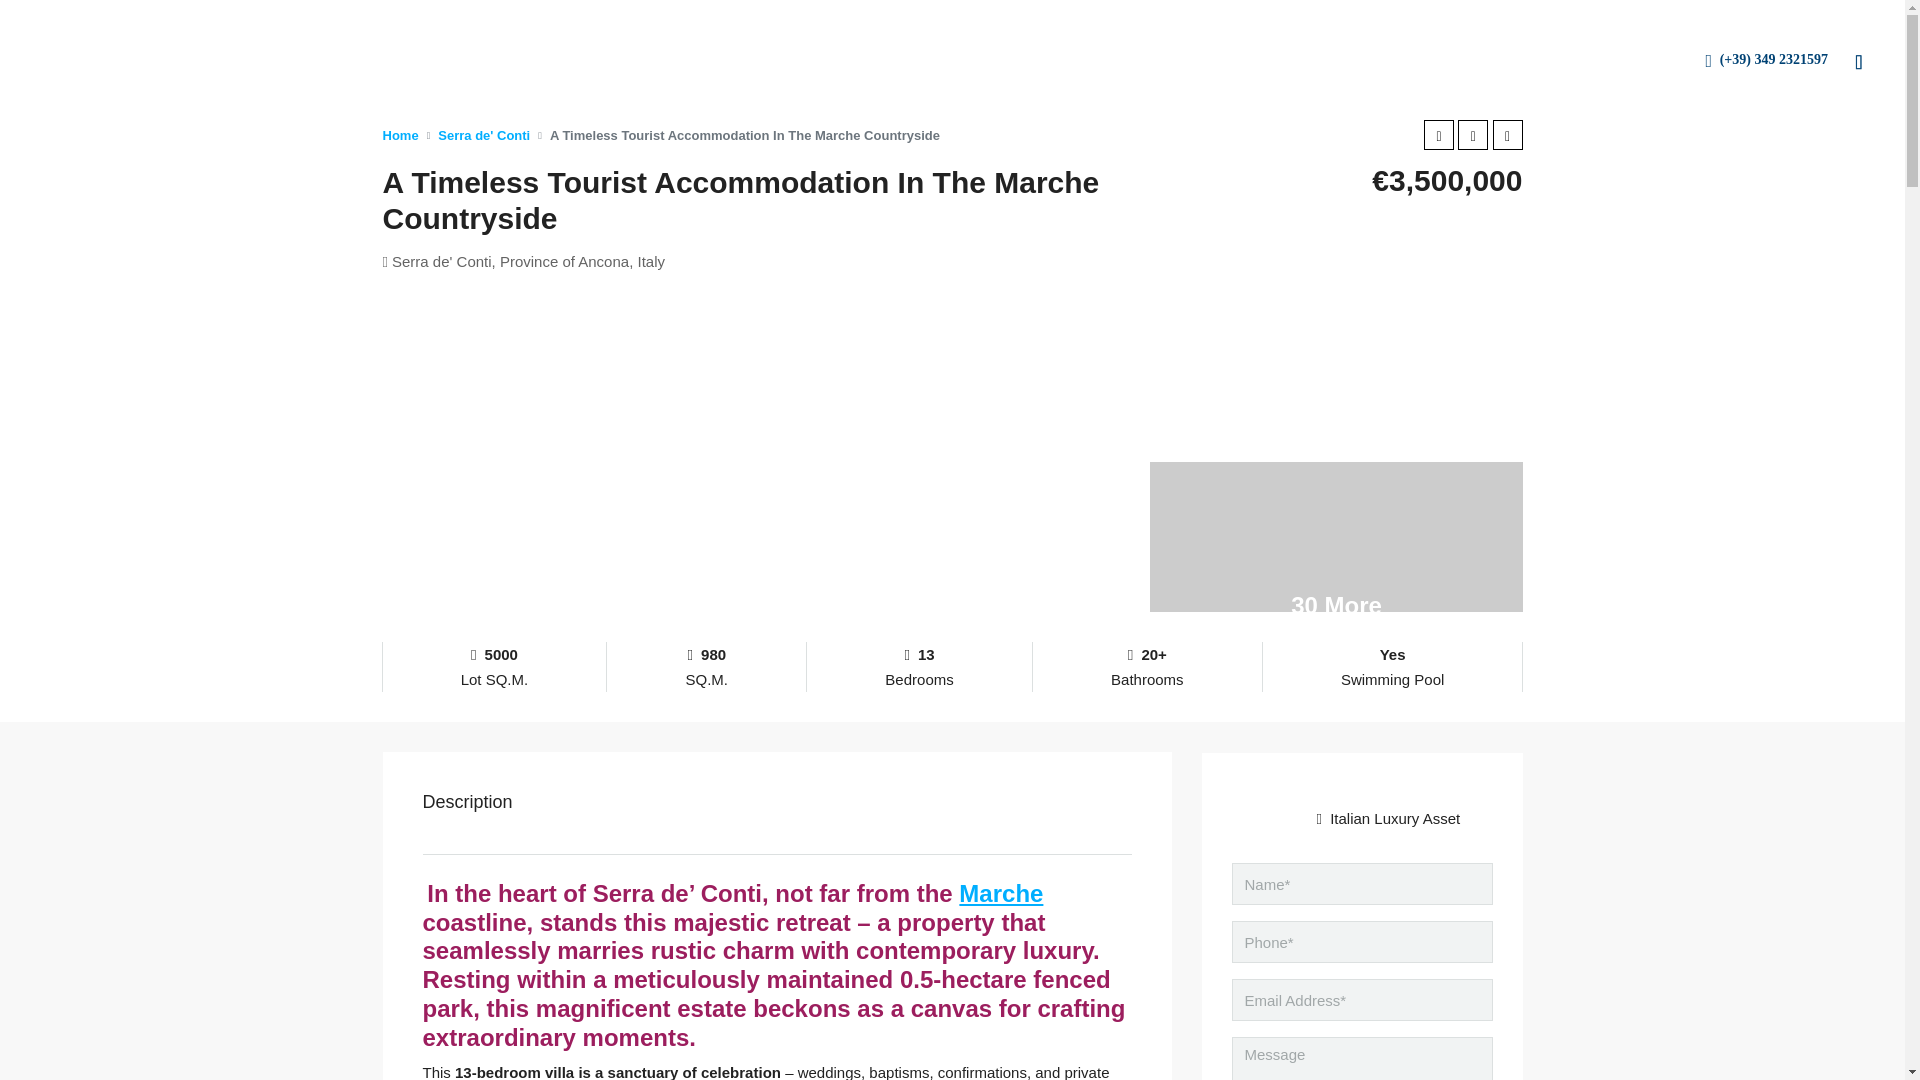 This screenshot has height=1080, width=1920. Describe the element at coordinates (676, 60) in the screenshot. I see `Buying guide` at that location.